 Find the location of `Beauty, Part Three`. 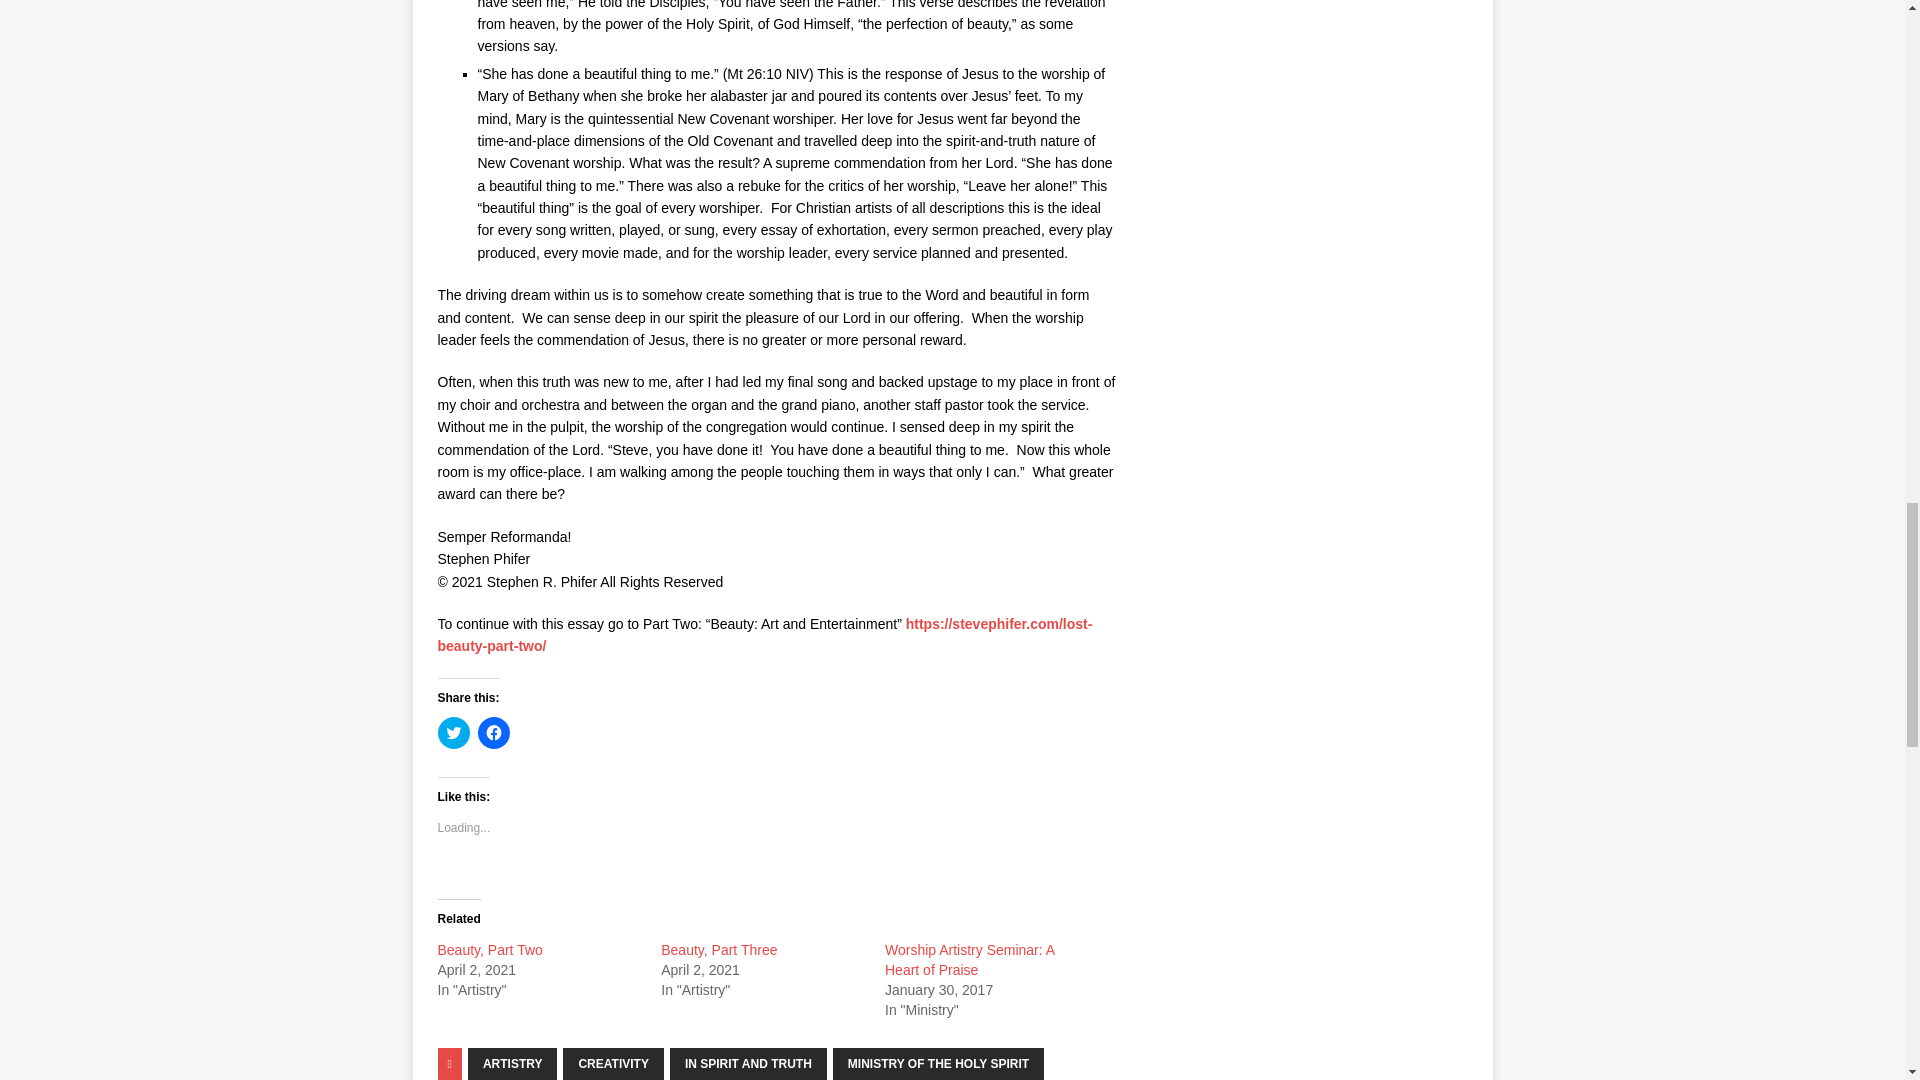

Beauty, Part Three is located at coordinates (718, 949).